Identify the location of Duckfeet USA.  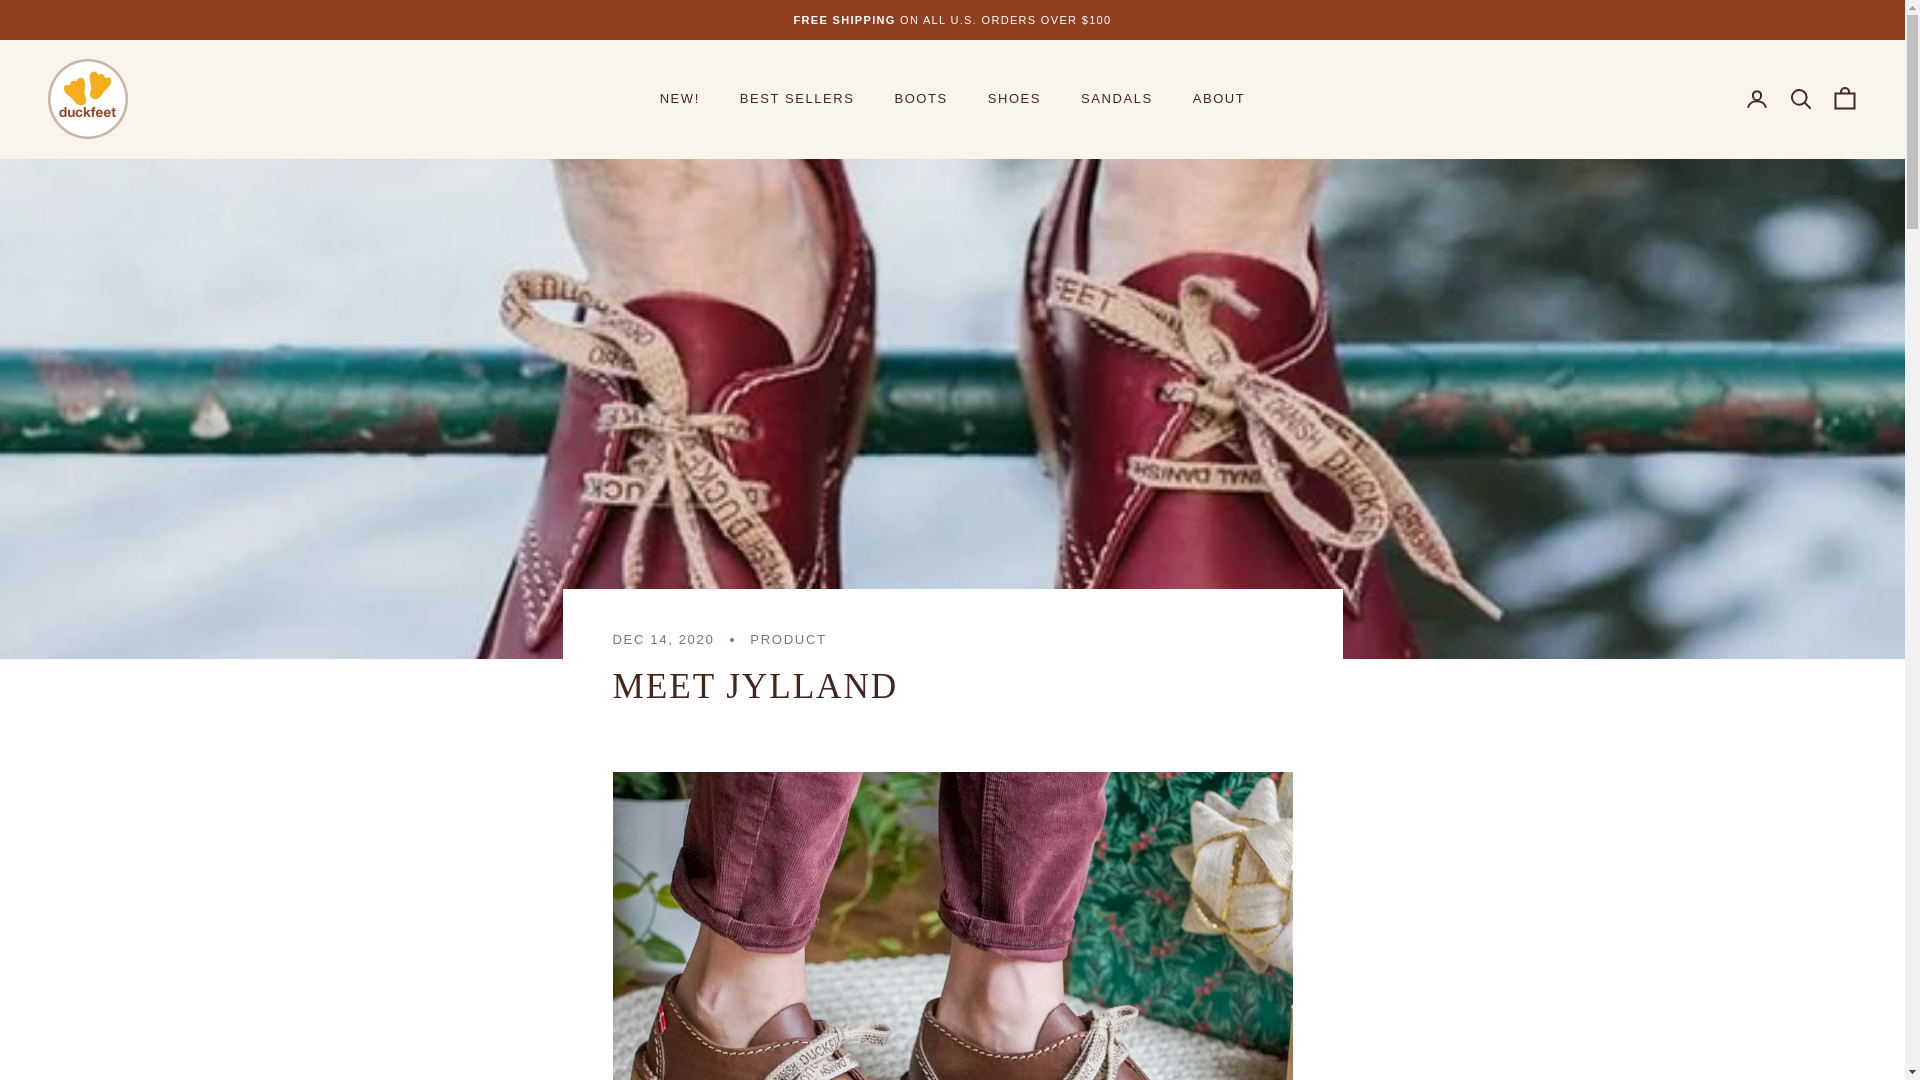
(88, 99).